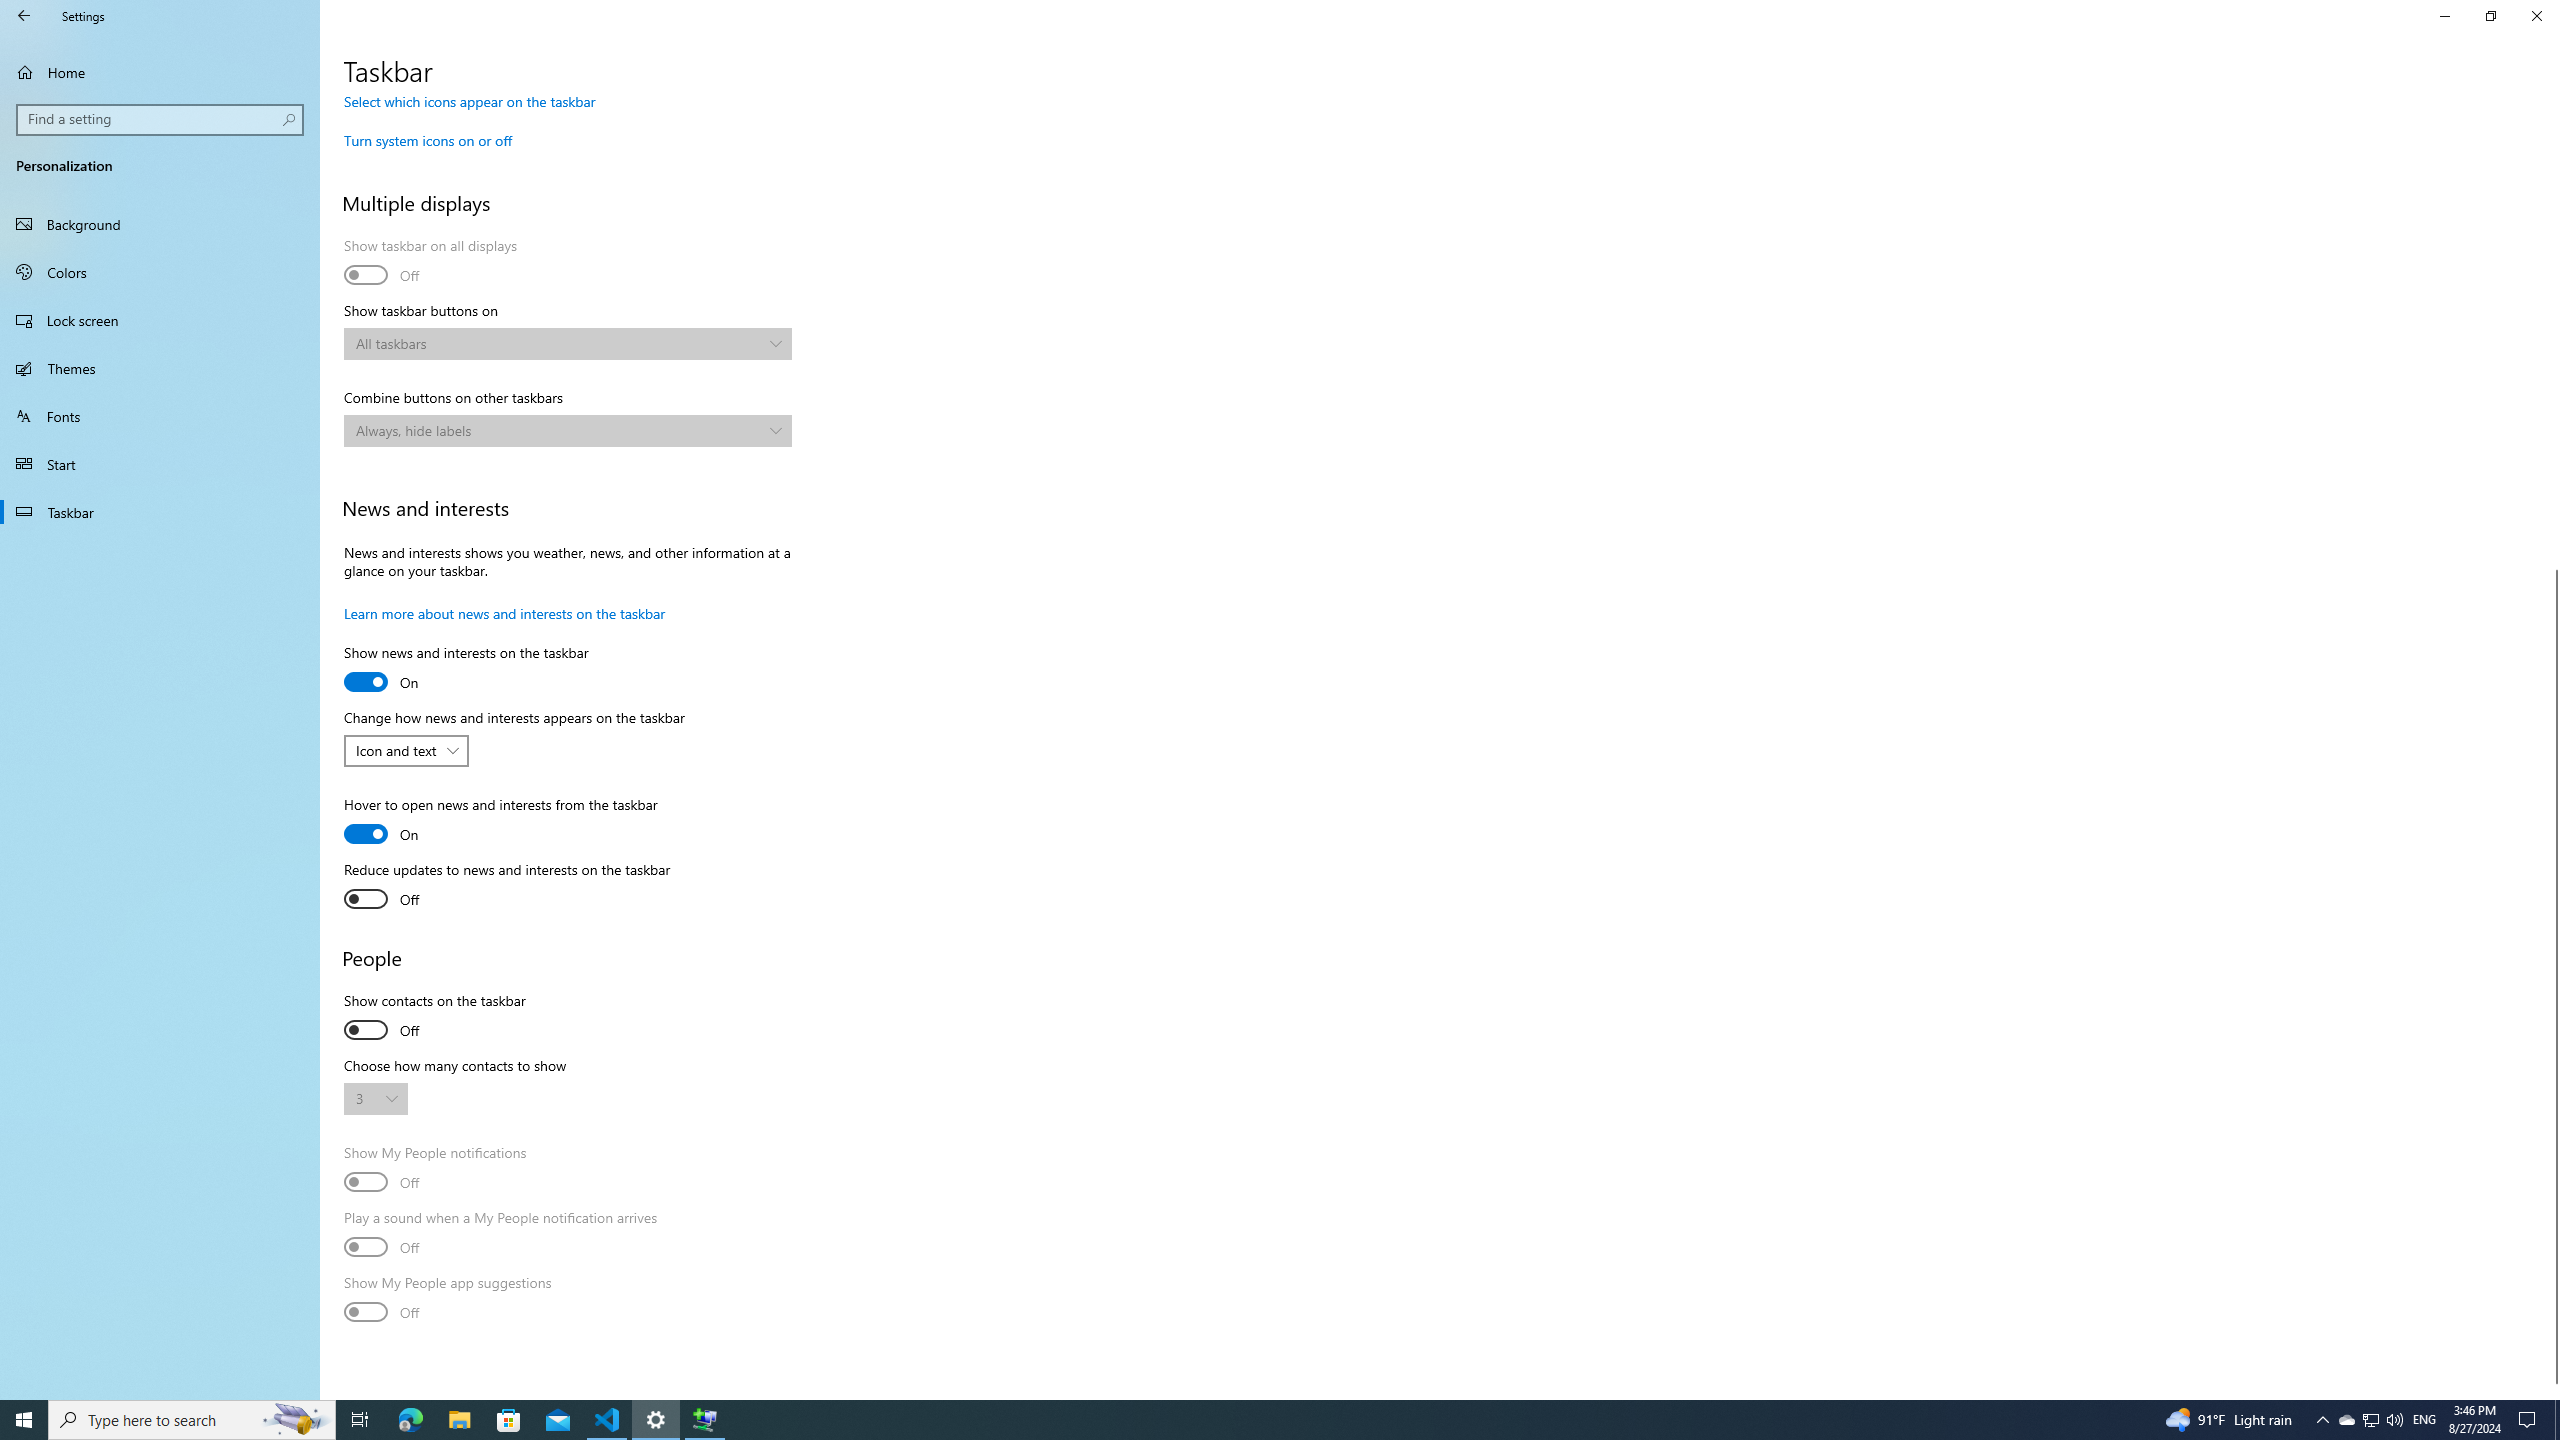  What do you see at coordinates (435, 1170) in the screenshot?
I see `Show My People notifications` at bounding box center [435, 1170].